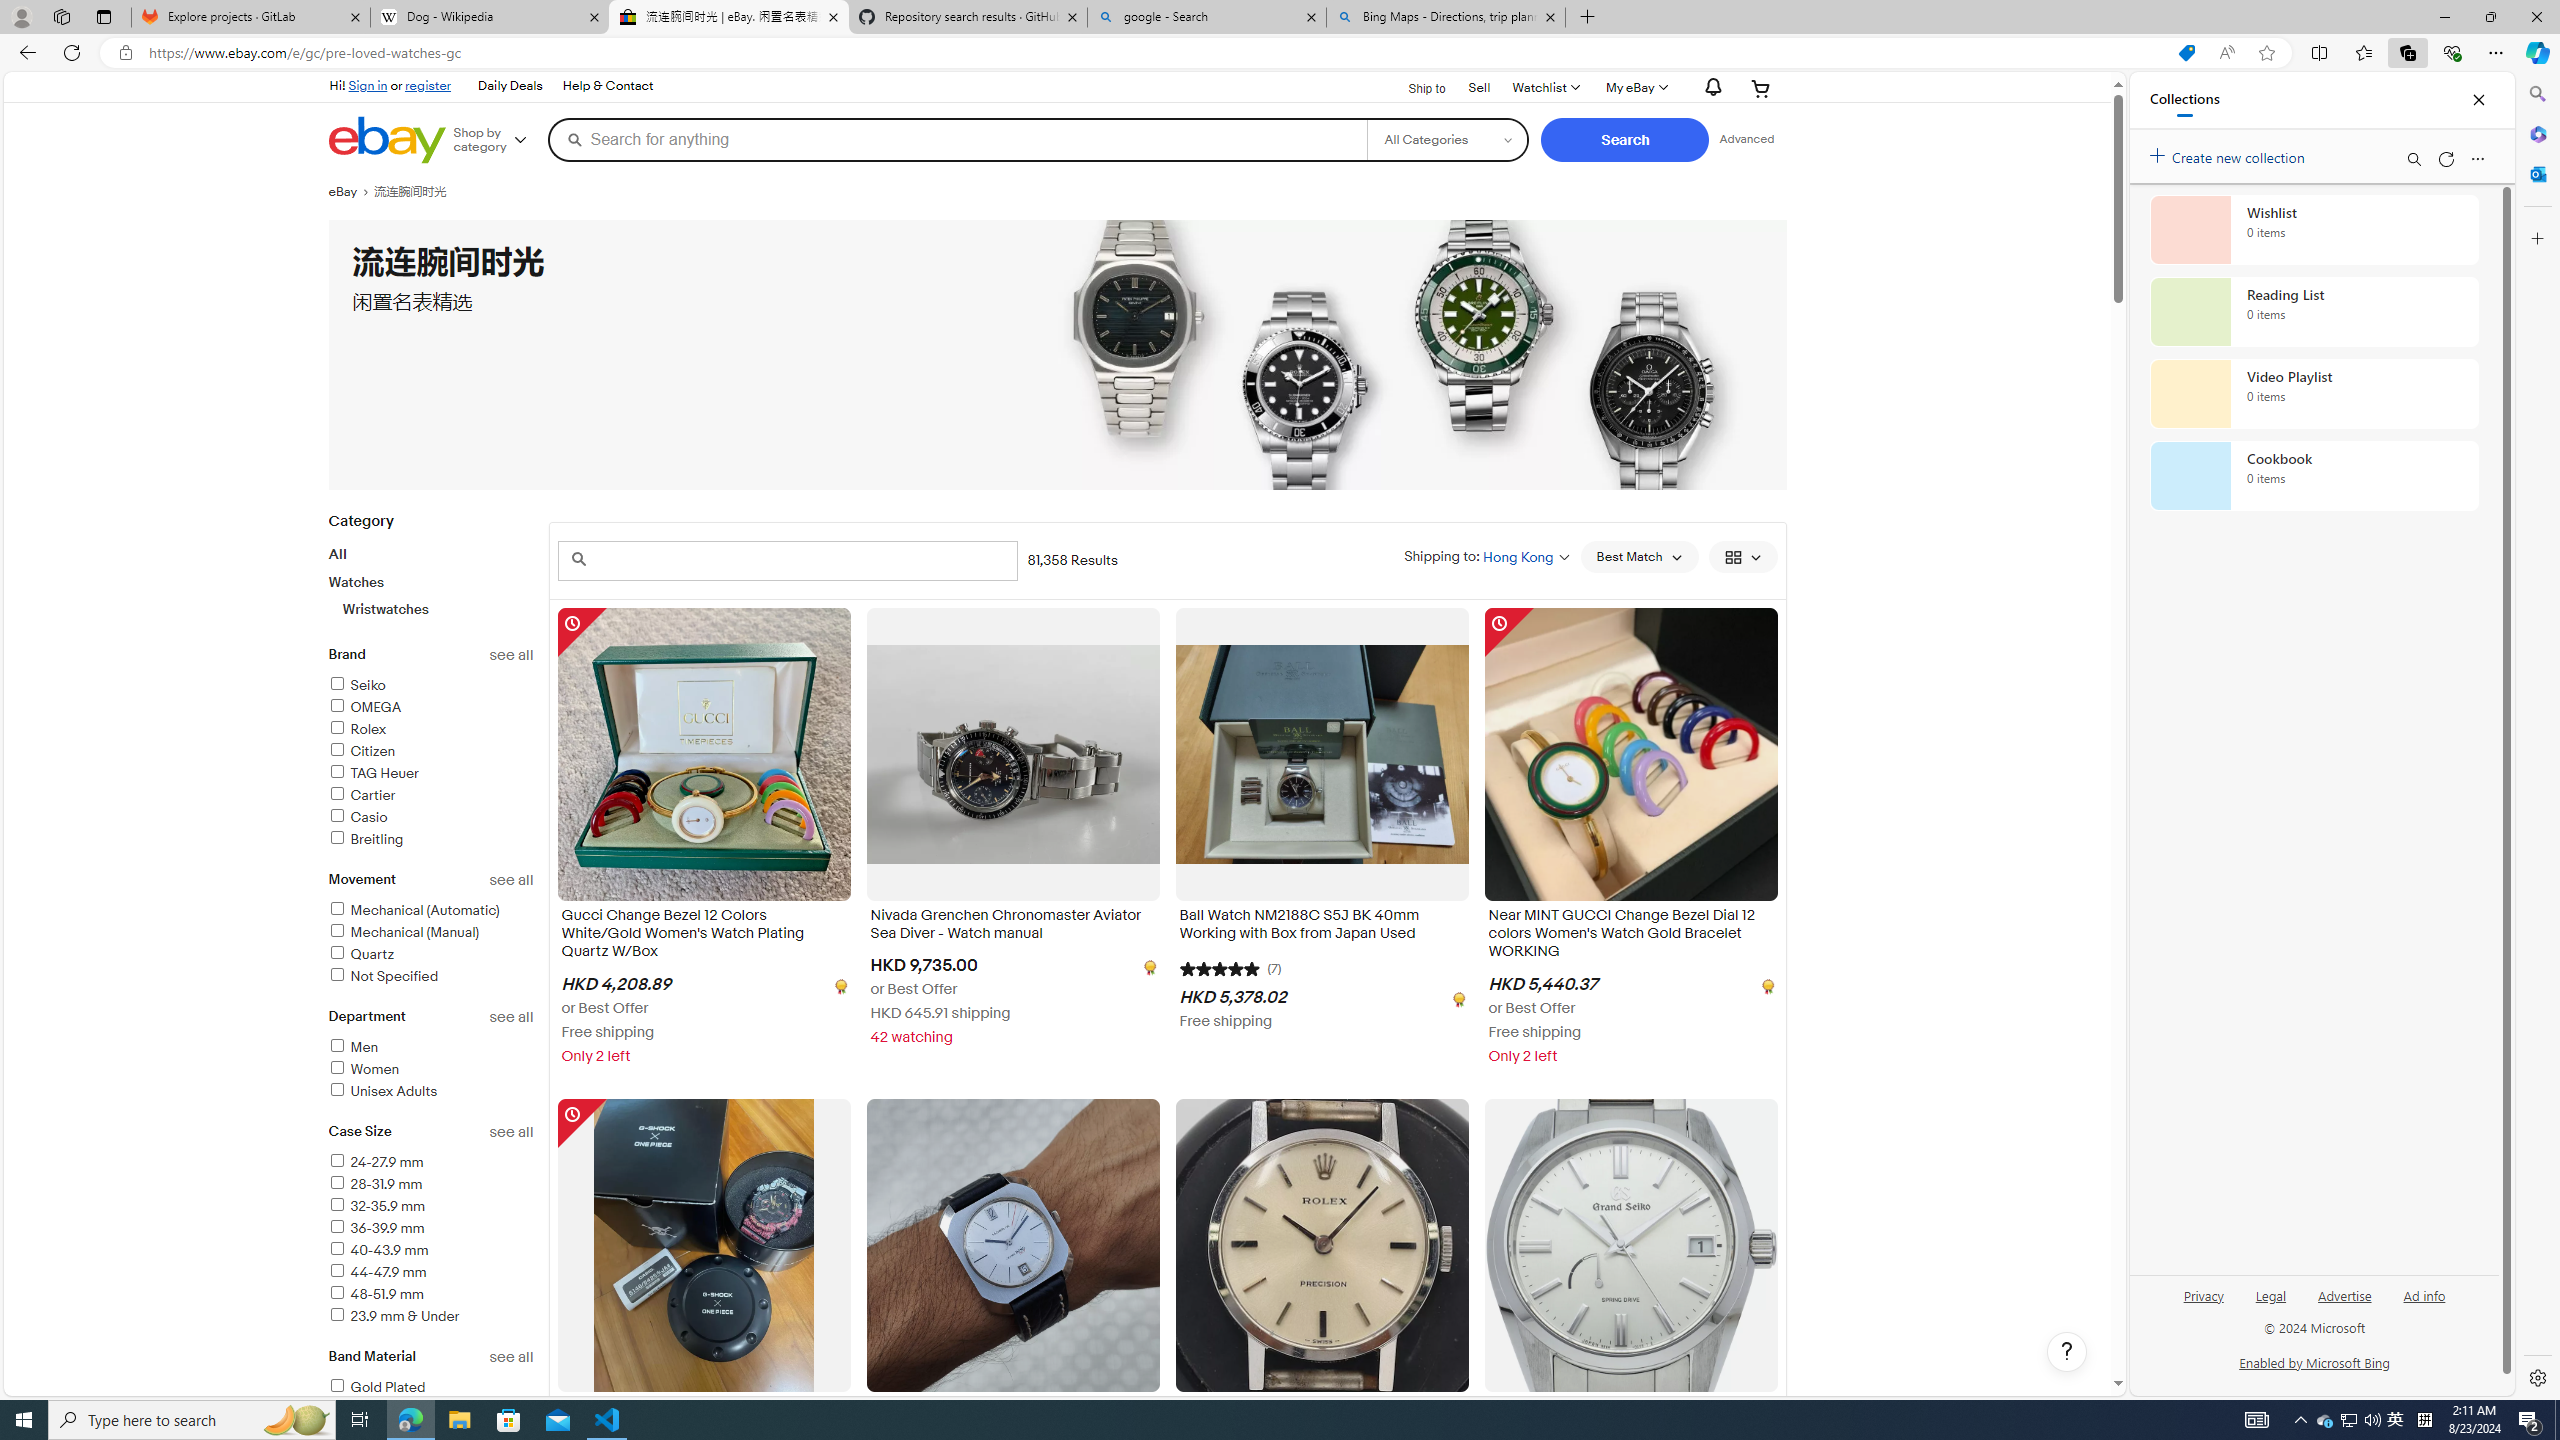 The height and width of the screenshot is (1440, 2560). Describe the element at coordinates (510, 86) in the screenshot. I see `Daily Deals` at that location.